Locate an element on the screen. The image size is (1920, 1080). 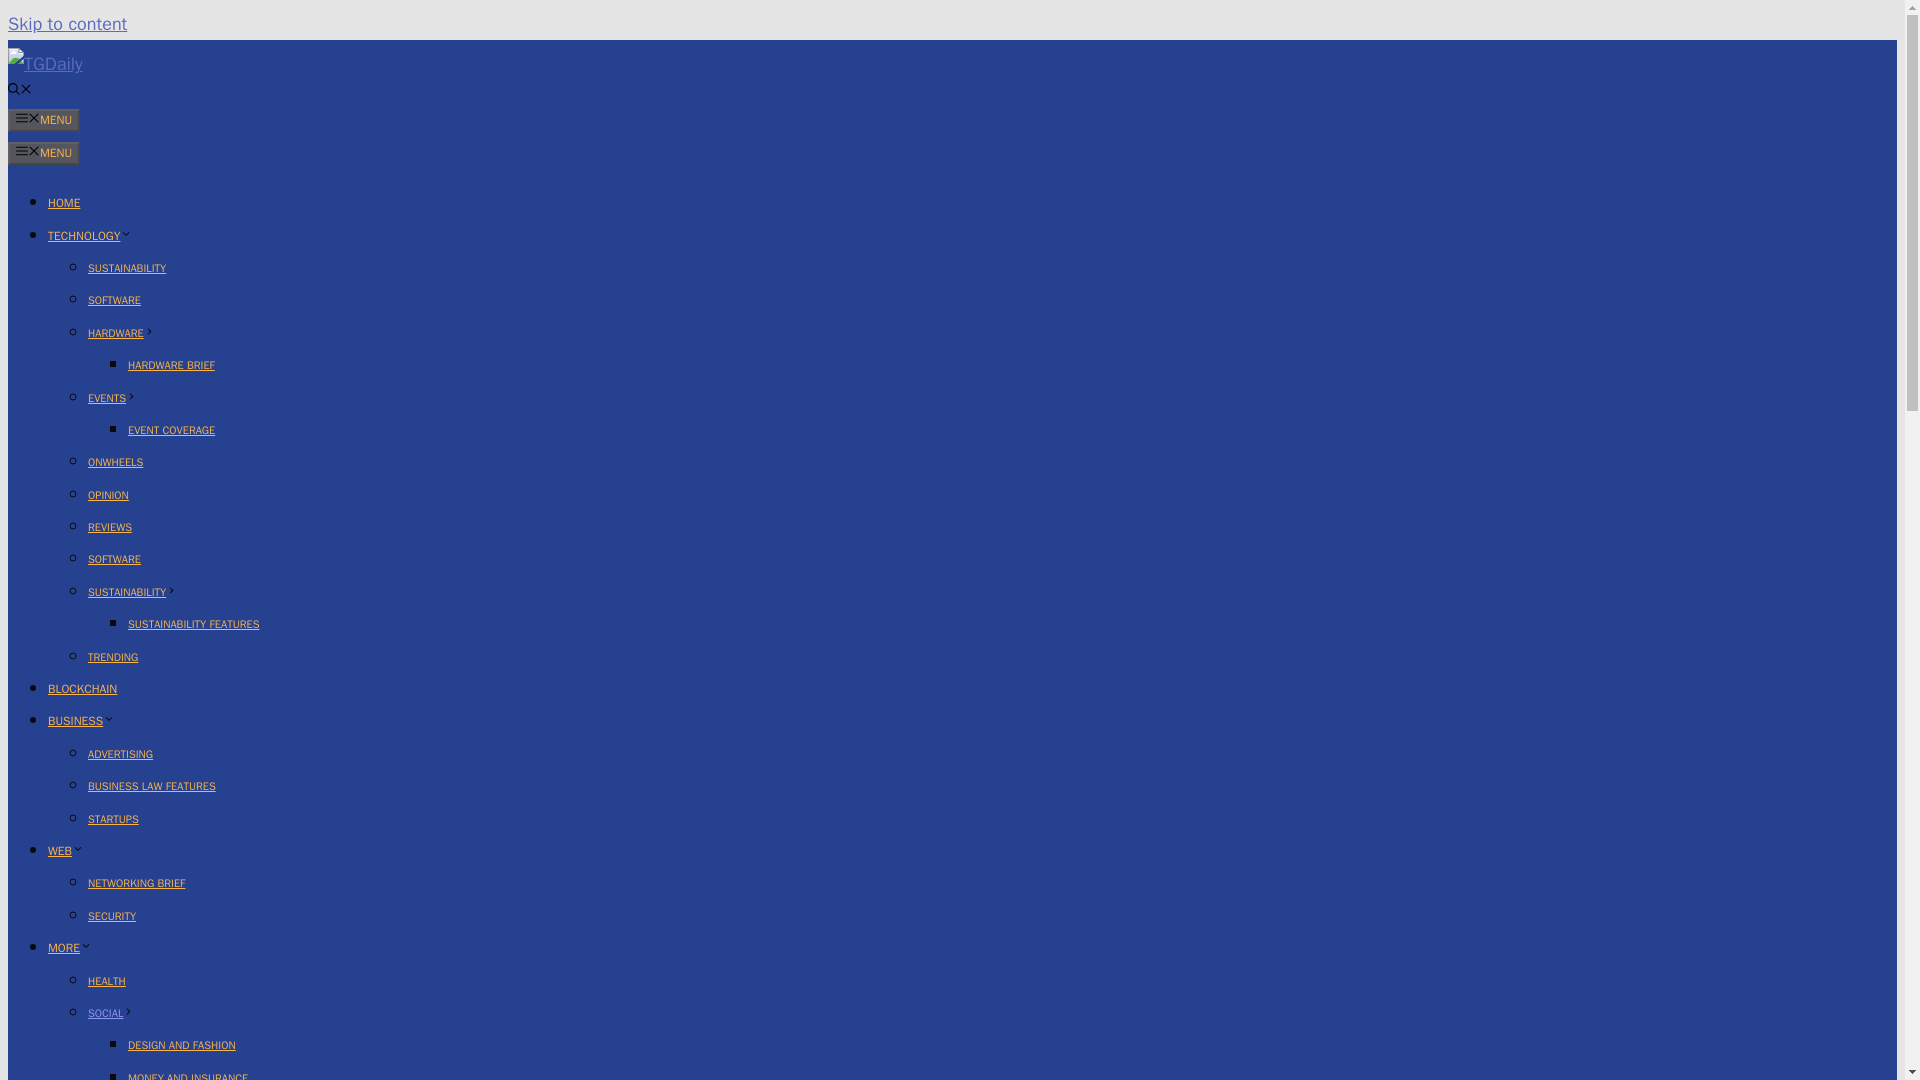
HARDWARE BRIEF is located at coordinates (172, 364).